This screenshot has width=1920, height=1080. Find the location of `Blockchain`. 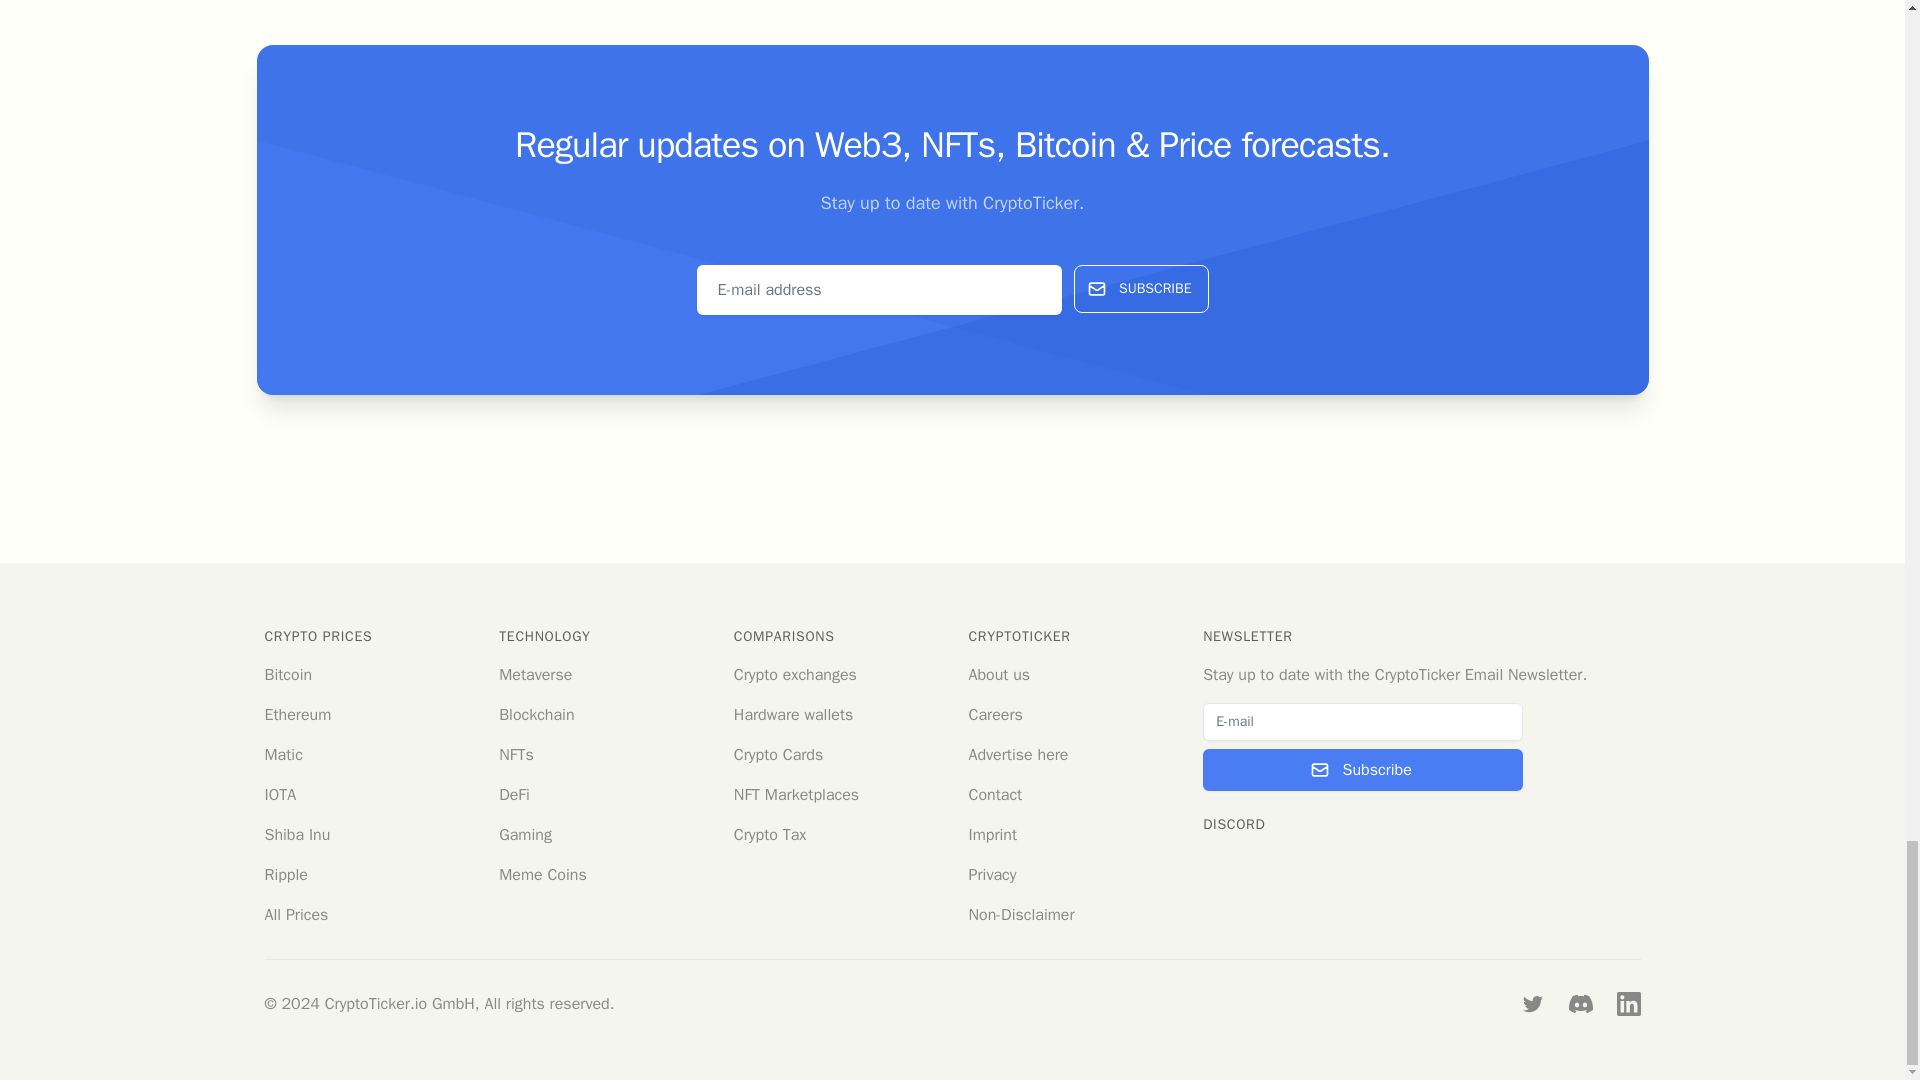

Blockchain is located at coordinates (536, 714).